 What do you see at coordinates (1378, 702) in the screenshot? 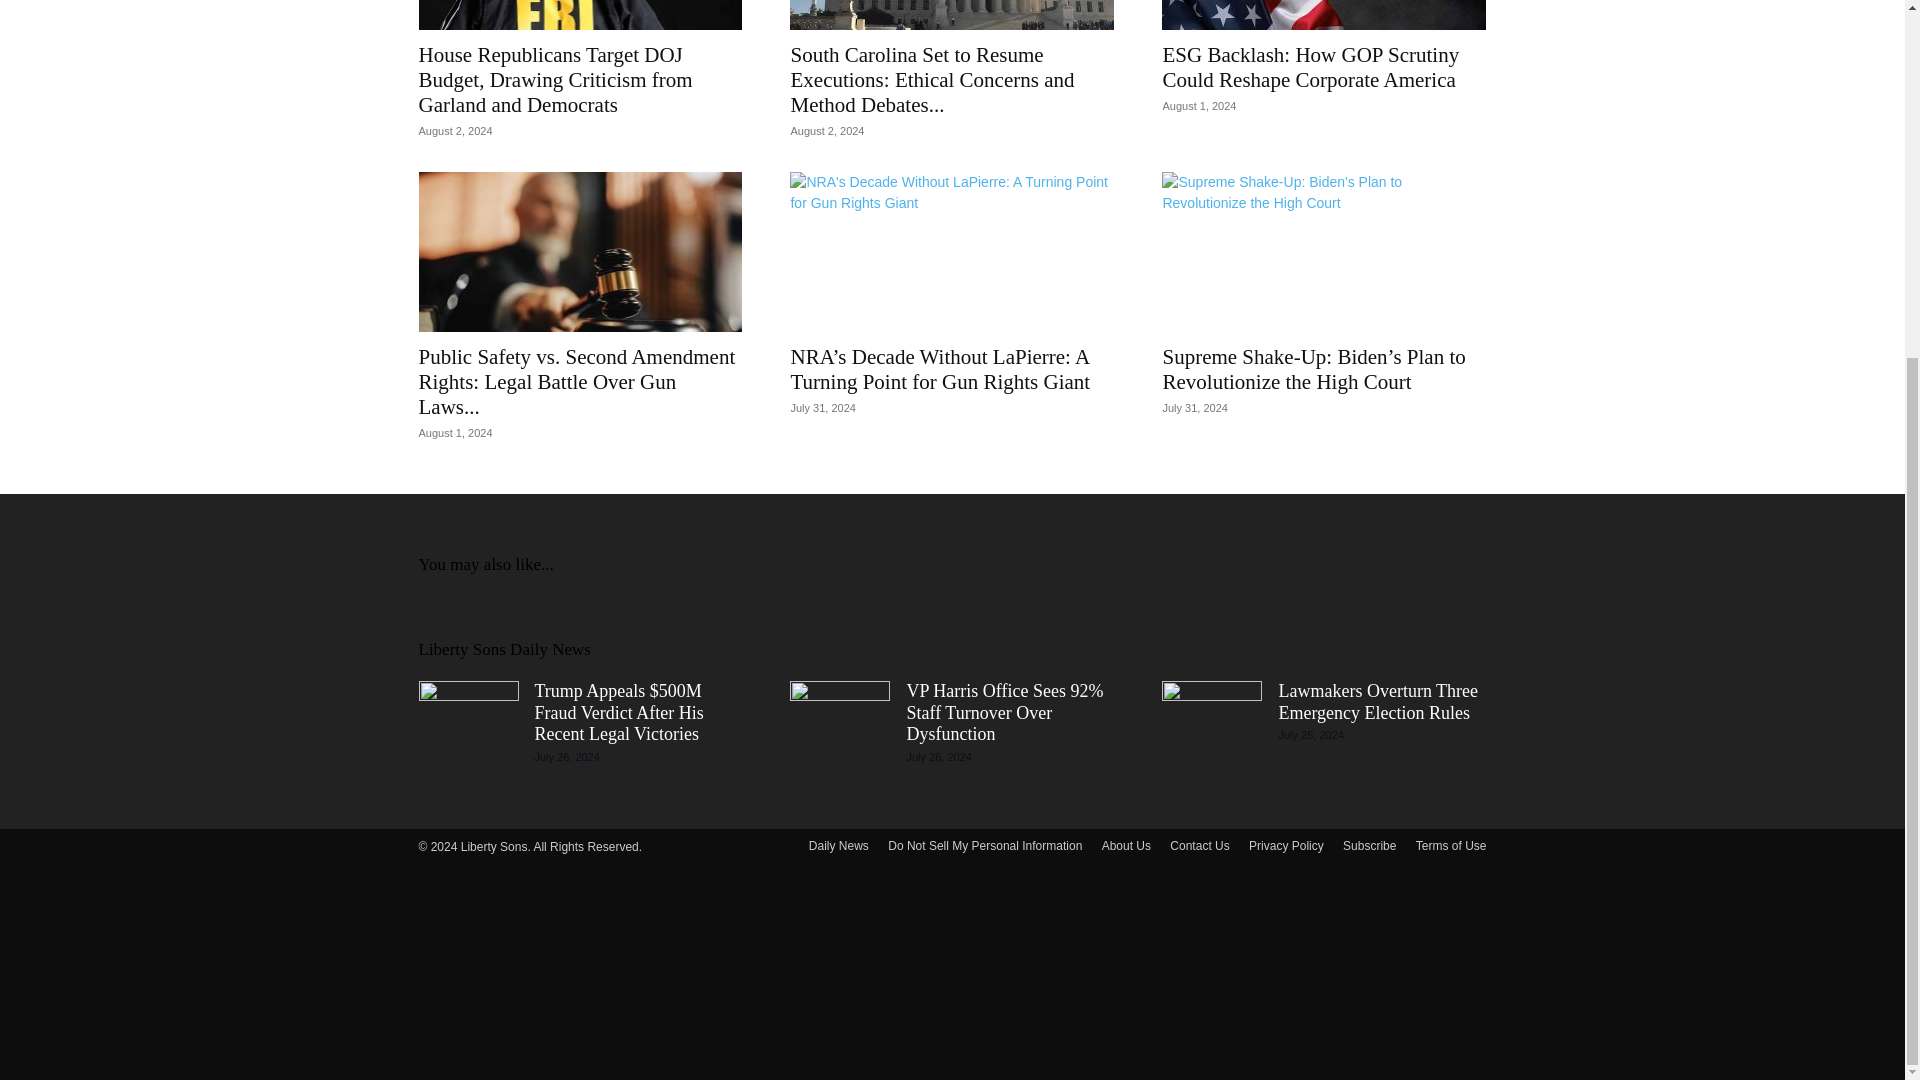
I see `Lawmakers Overturn Three Emergency Election Rules` at bounding box center [1378, 702].